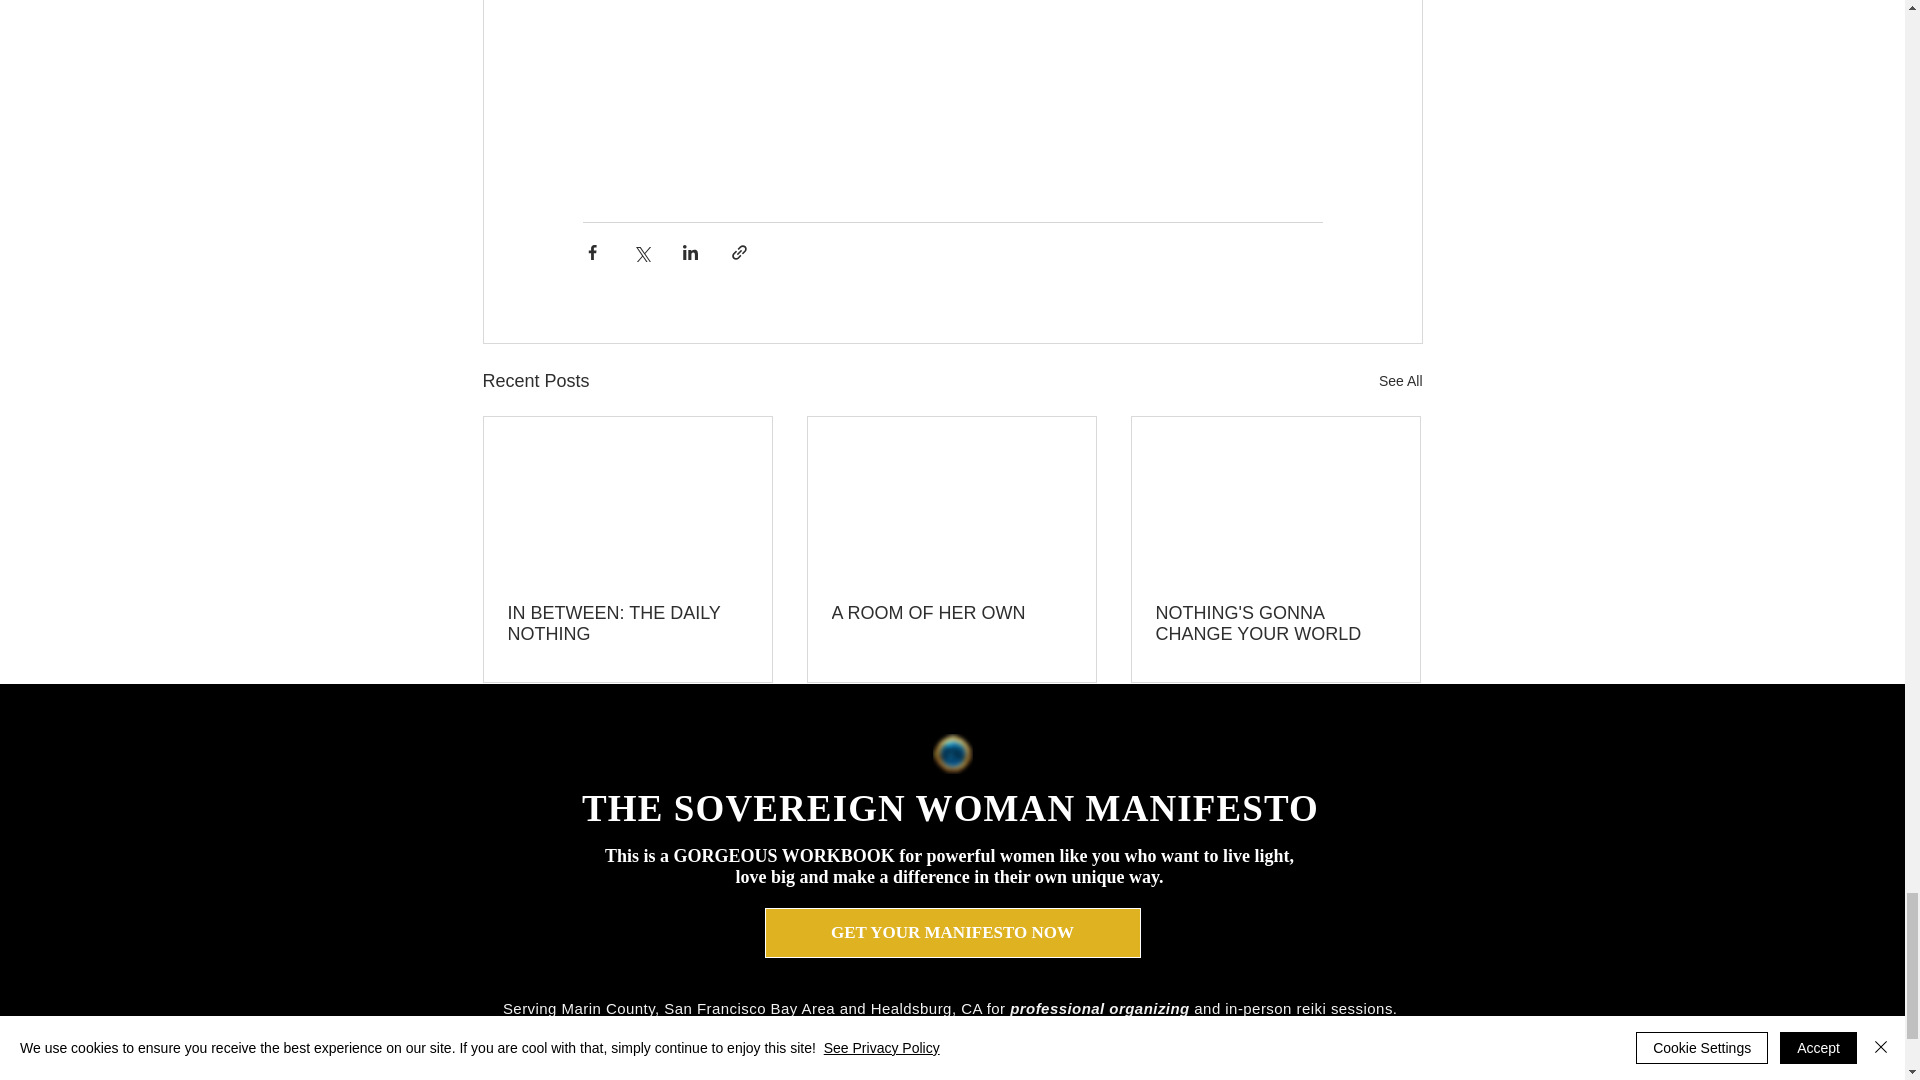  Describe the element at coordinates (1400, 382) in the screenshot. I see `See All` at that location.